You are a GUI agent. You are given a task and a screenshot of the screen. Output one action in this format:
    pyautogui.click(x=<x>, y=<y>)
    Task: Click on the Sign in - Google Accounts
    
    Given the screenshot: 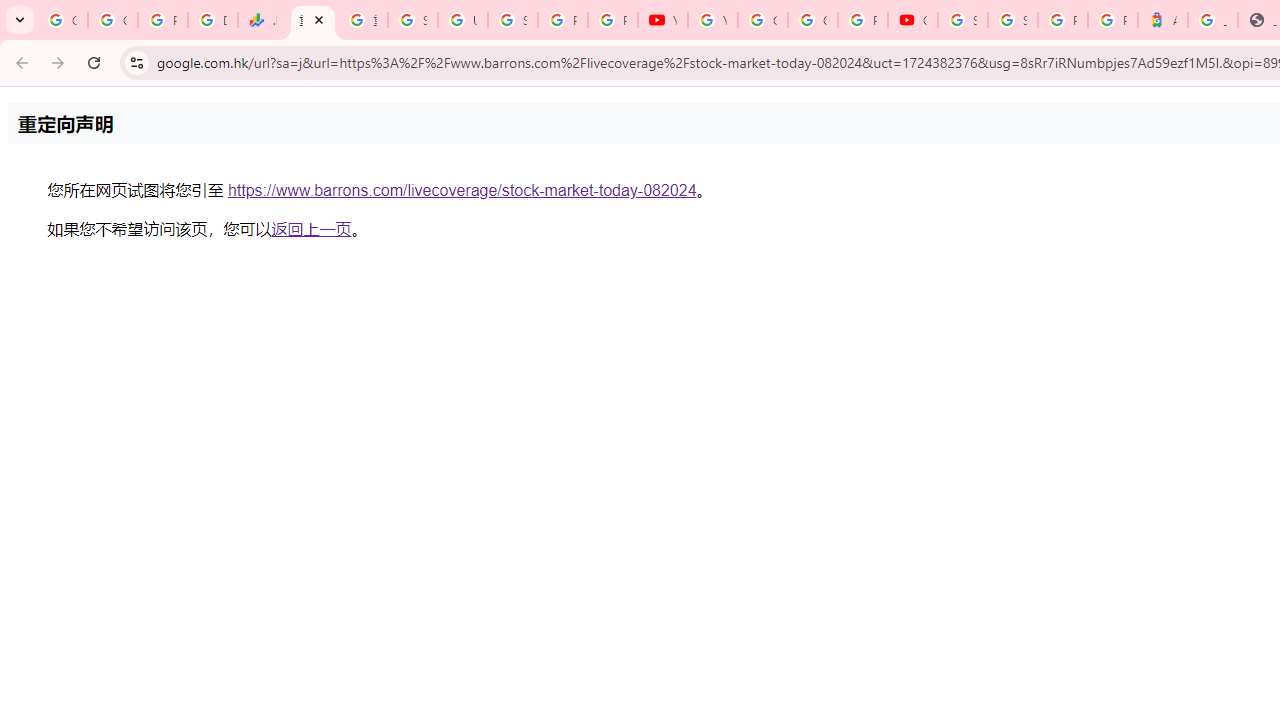 What is the action you would take?
    pyautogui.click(x=963, y=20)
    